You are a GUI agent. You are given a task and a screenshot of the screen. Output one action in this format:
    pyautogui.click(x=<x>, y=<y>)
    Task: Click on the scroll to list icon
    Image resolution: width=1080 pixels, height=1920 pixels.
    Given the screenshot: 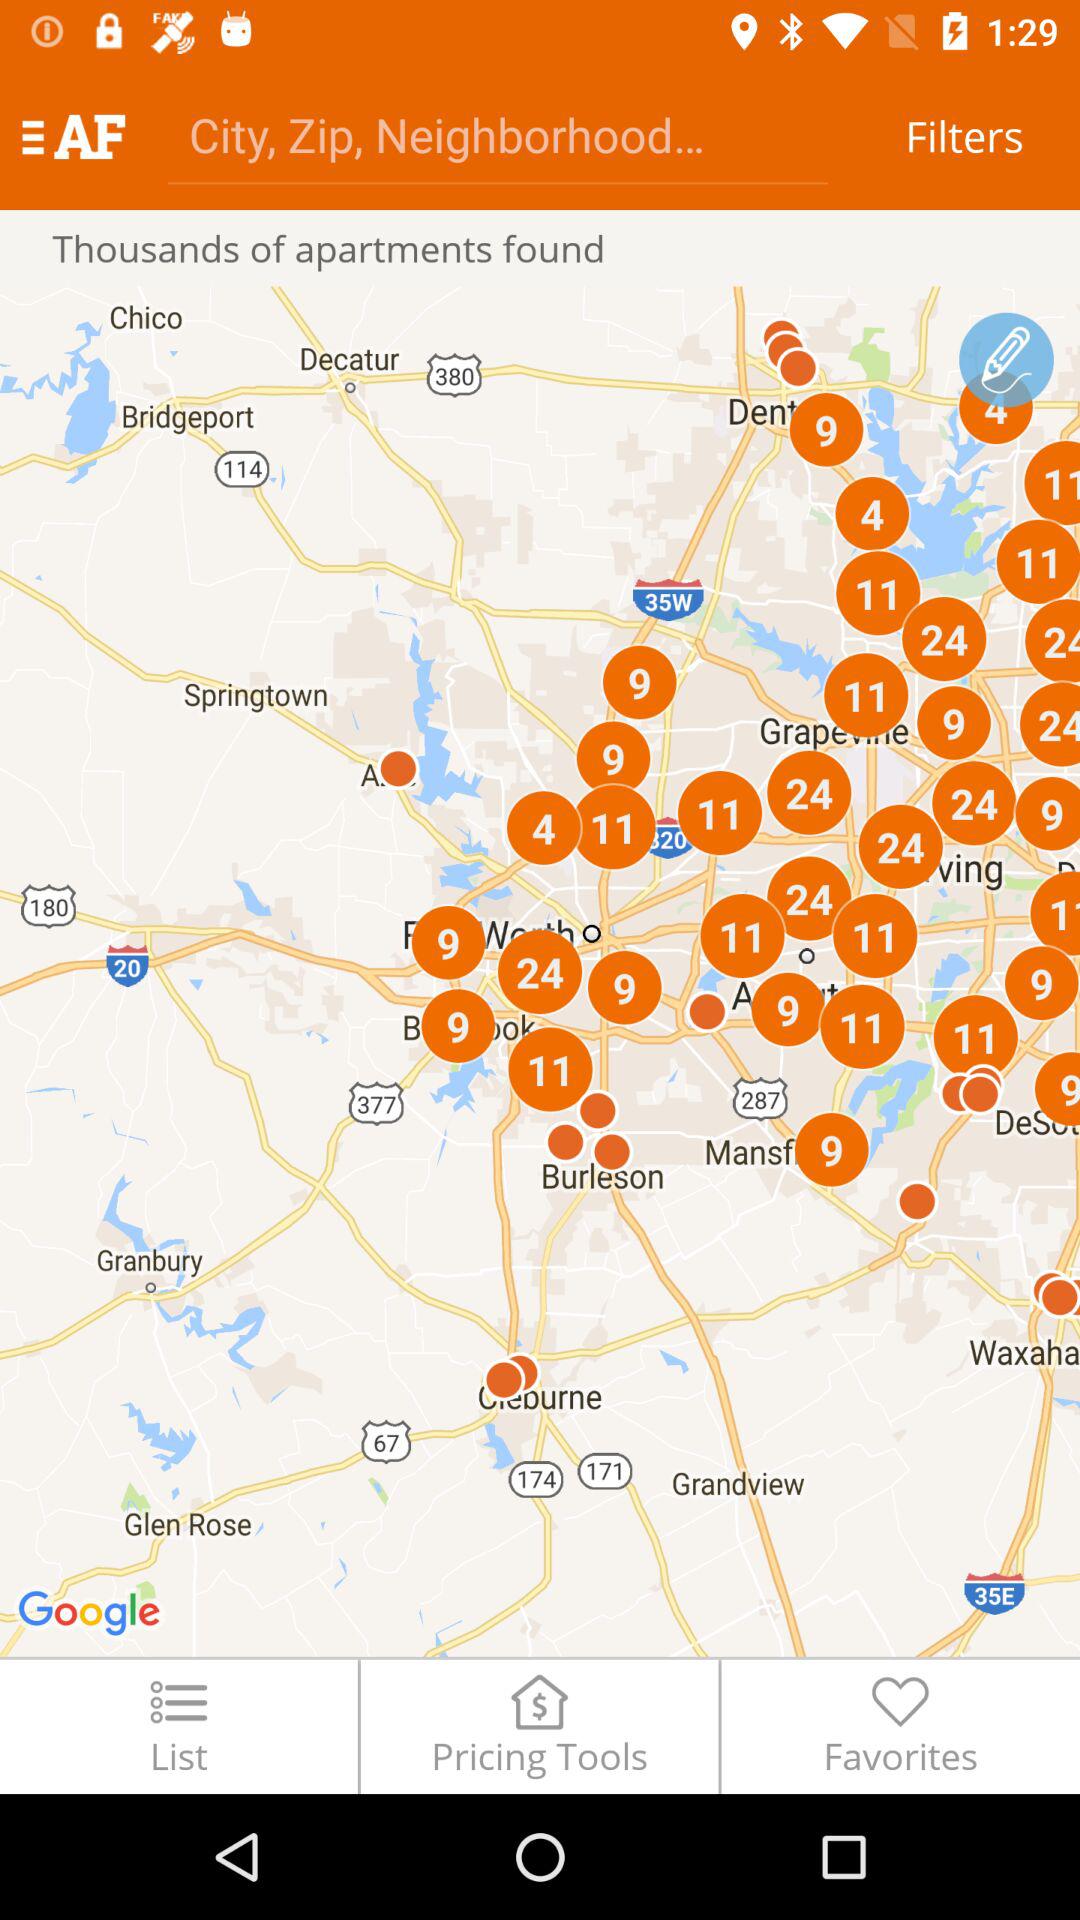 What is the action you would take?
    pyautogui.click(x=178, y=1726)
    